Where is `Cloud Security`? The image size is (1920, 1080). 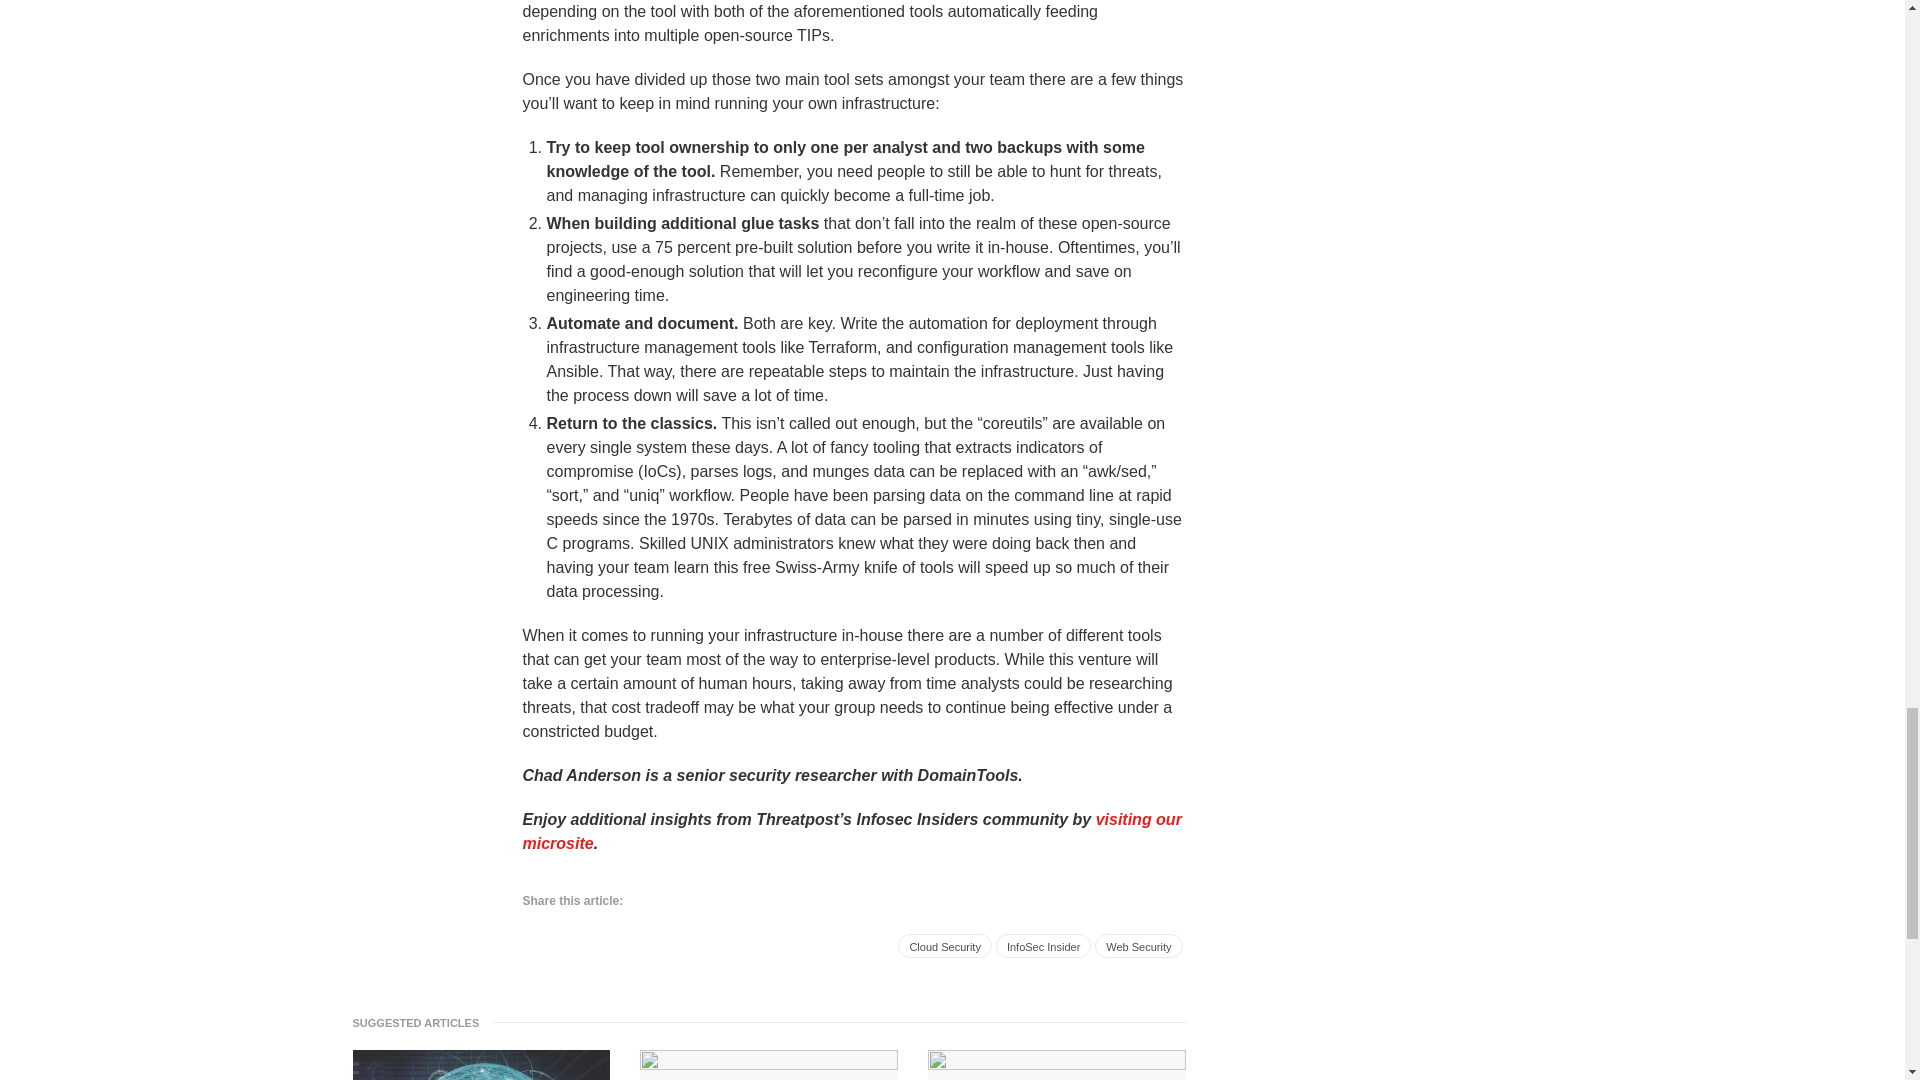
Cloud Security is located at coordinates (945, 946).